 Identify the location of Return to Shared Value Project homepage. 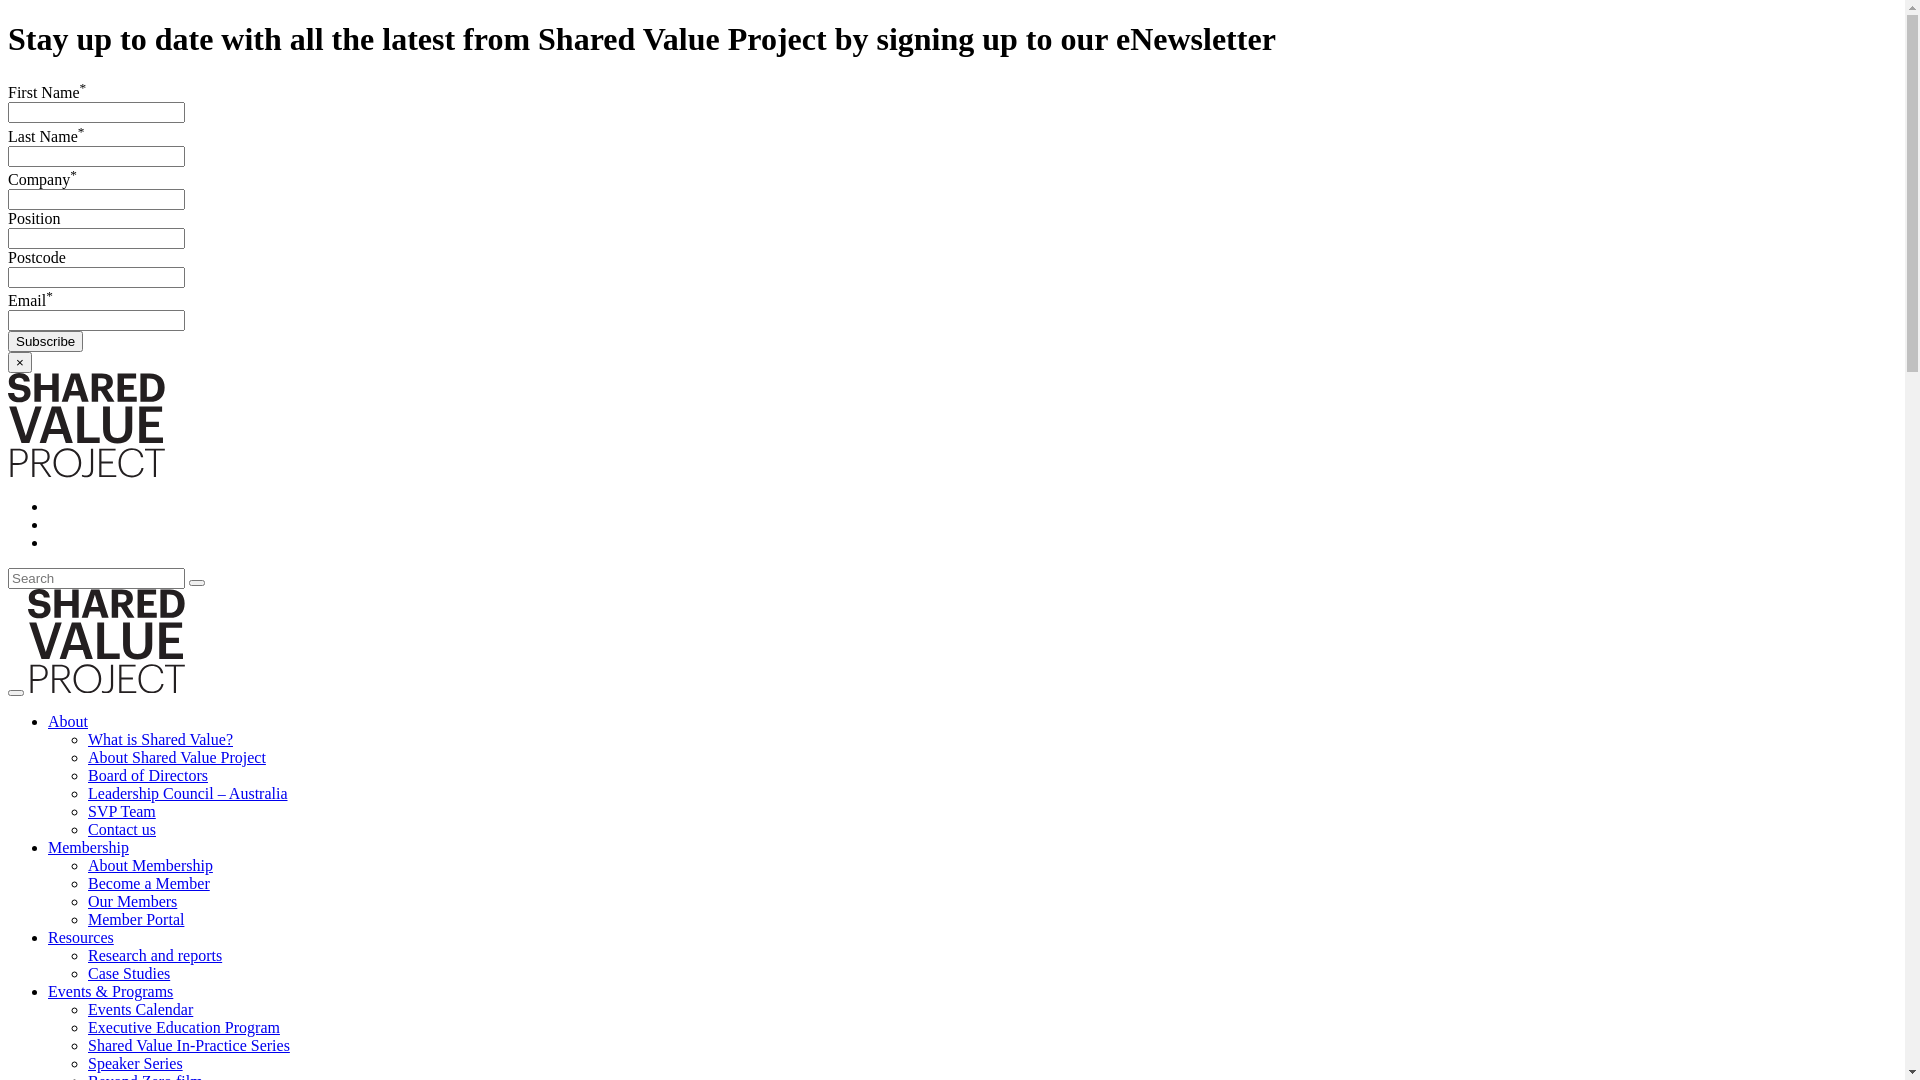
(86, 472).